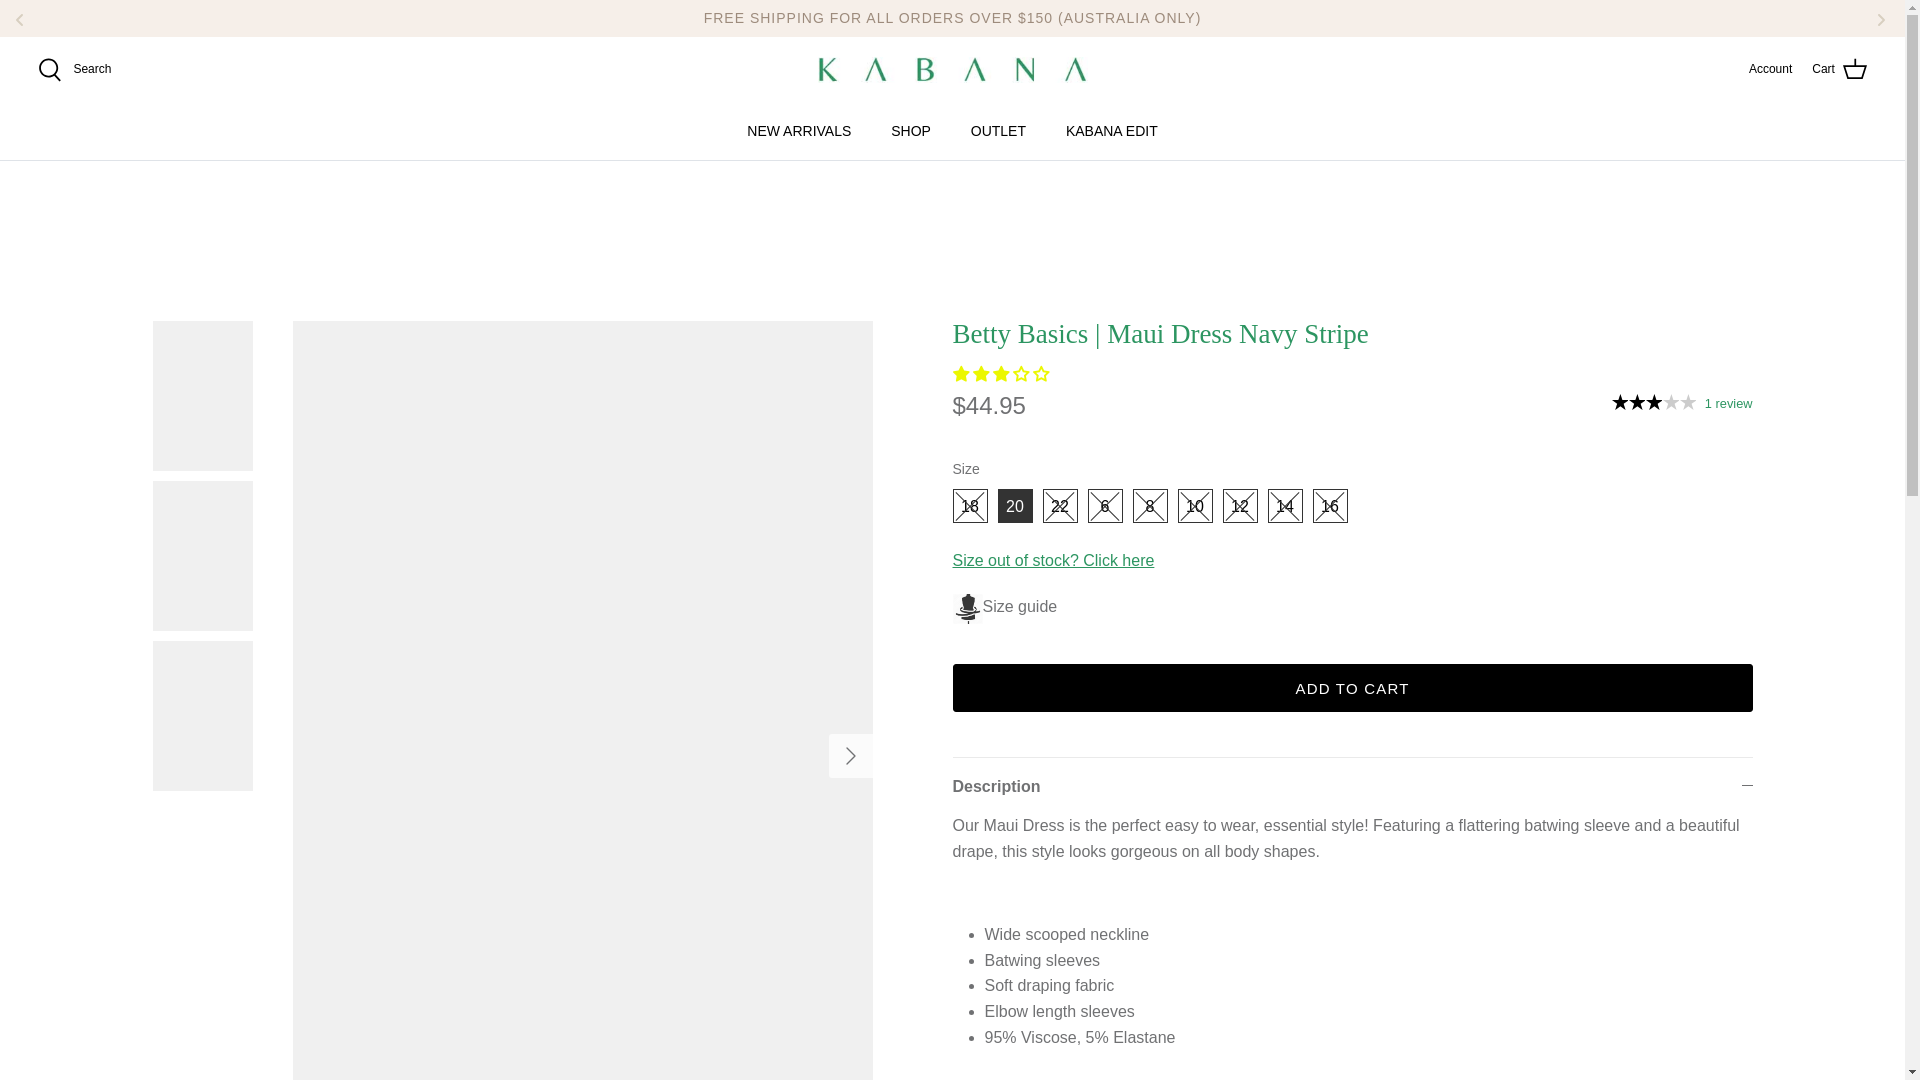  Describe the element at coordinates (74, 70) in the screenshot. I see `Search` at that location.